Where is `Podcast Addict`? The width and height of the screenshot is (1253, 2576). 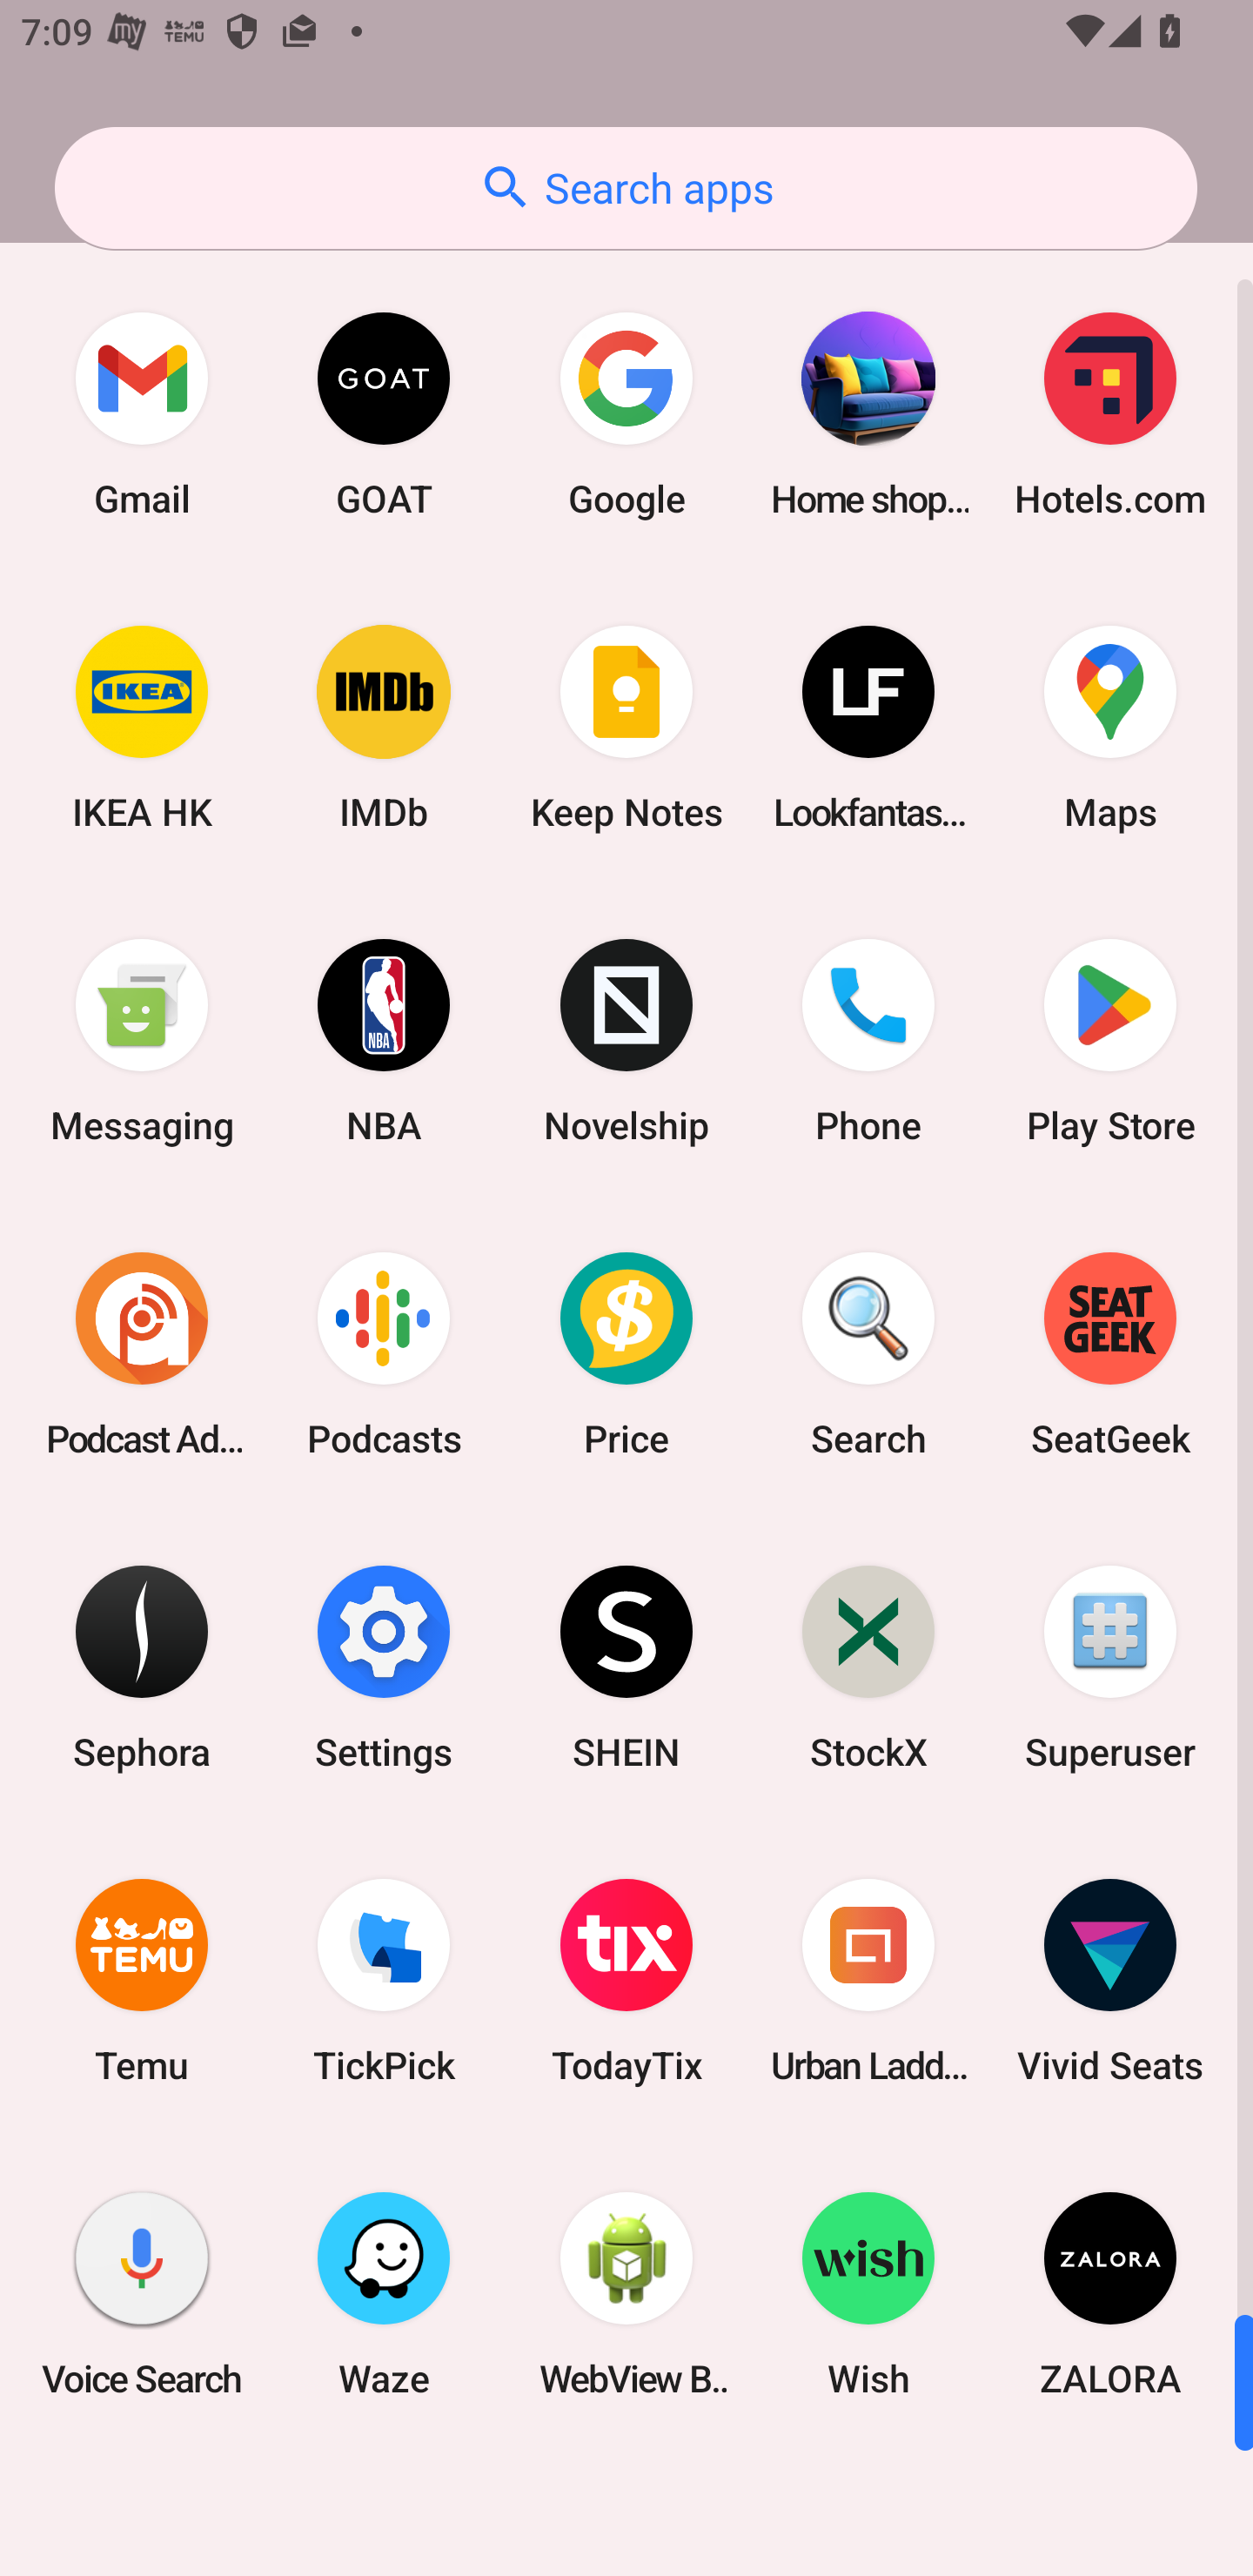
Podcast Addict is located at coordinates (142, 1353).